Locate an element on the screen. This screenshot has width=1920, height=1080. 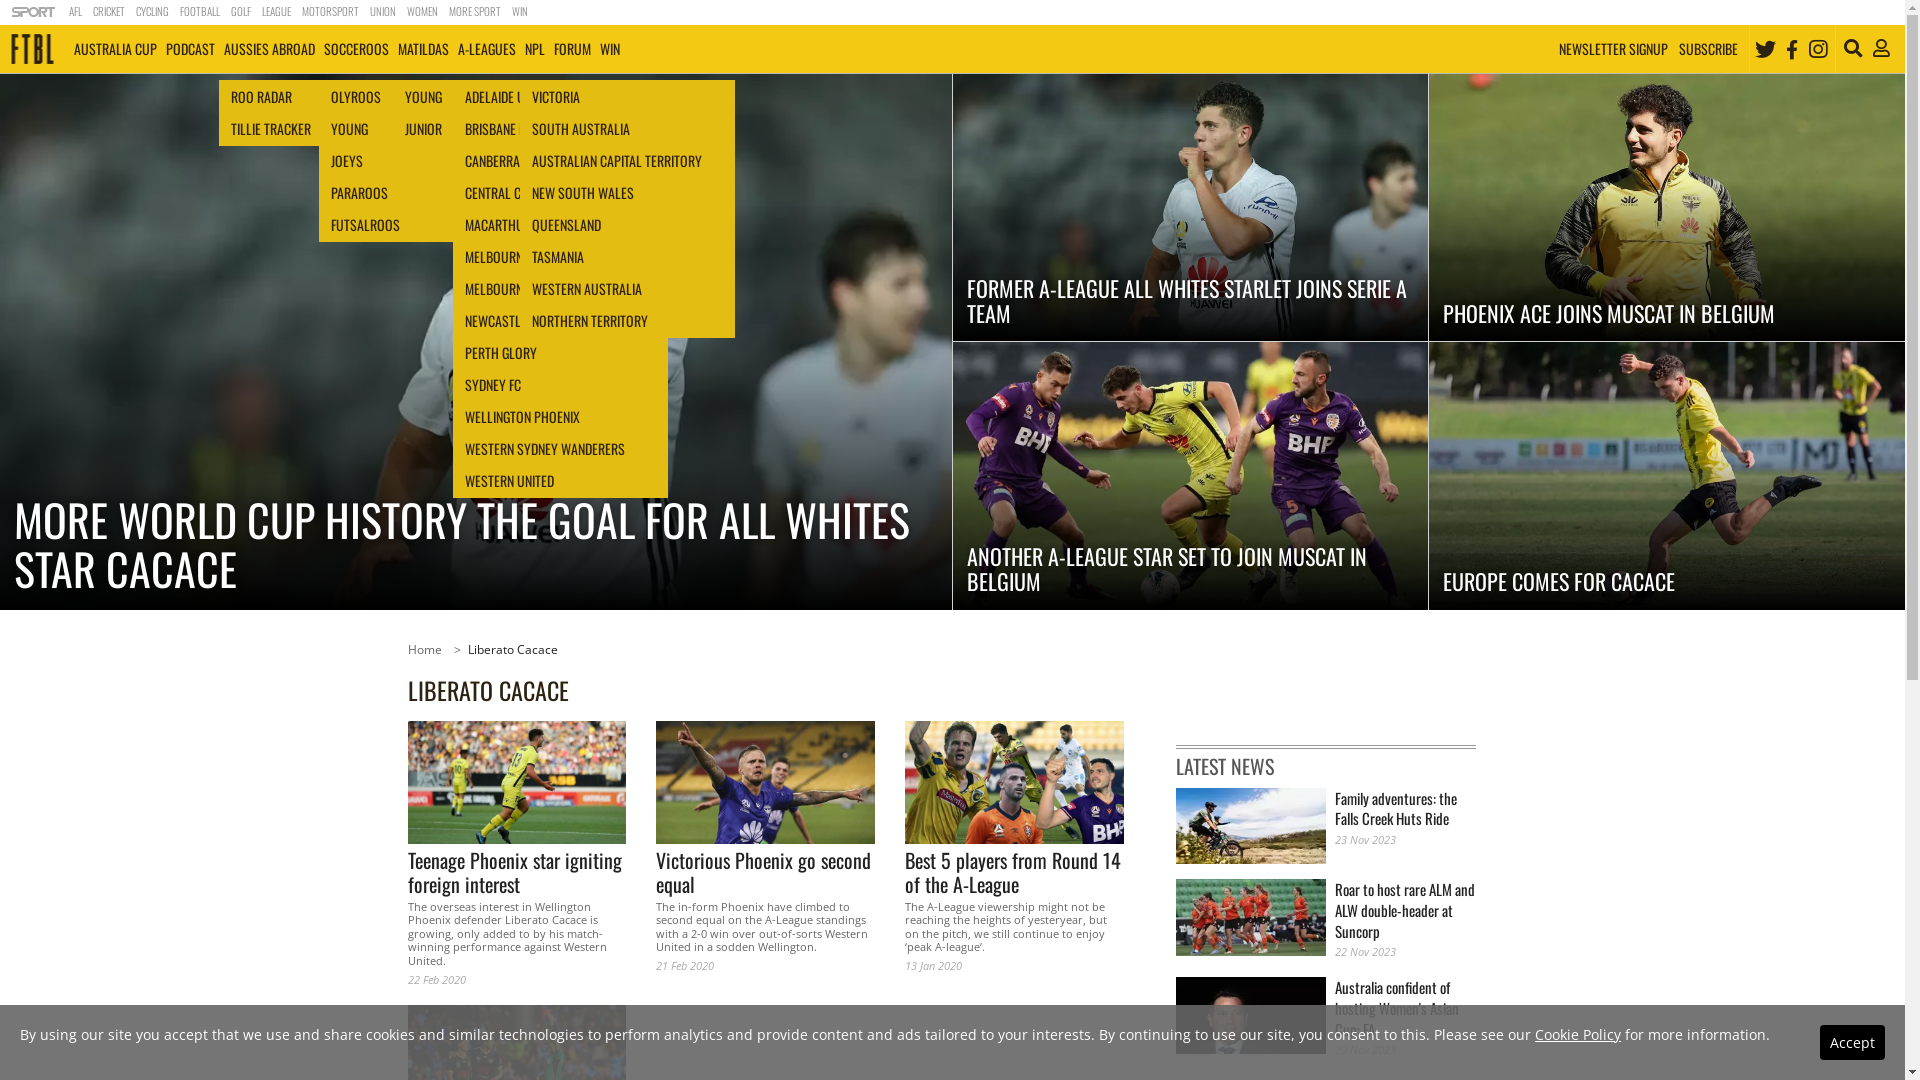
PODCAST is located at coordinates (190, 49).